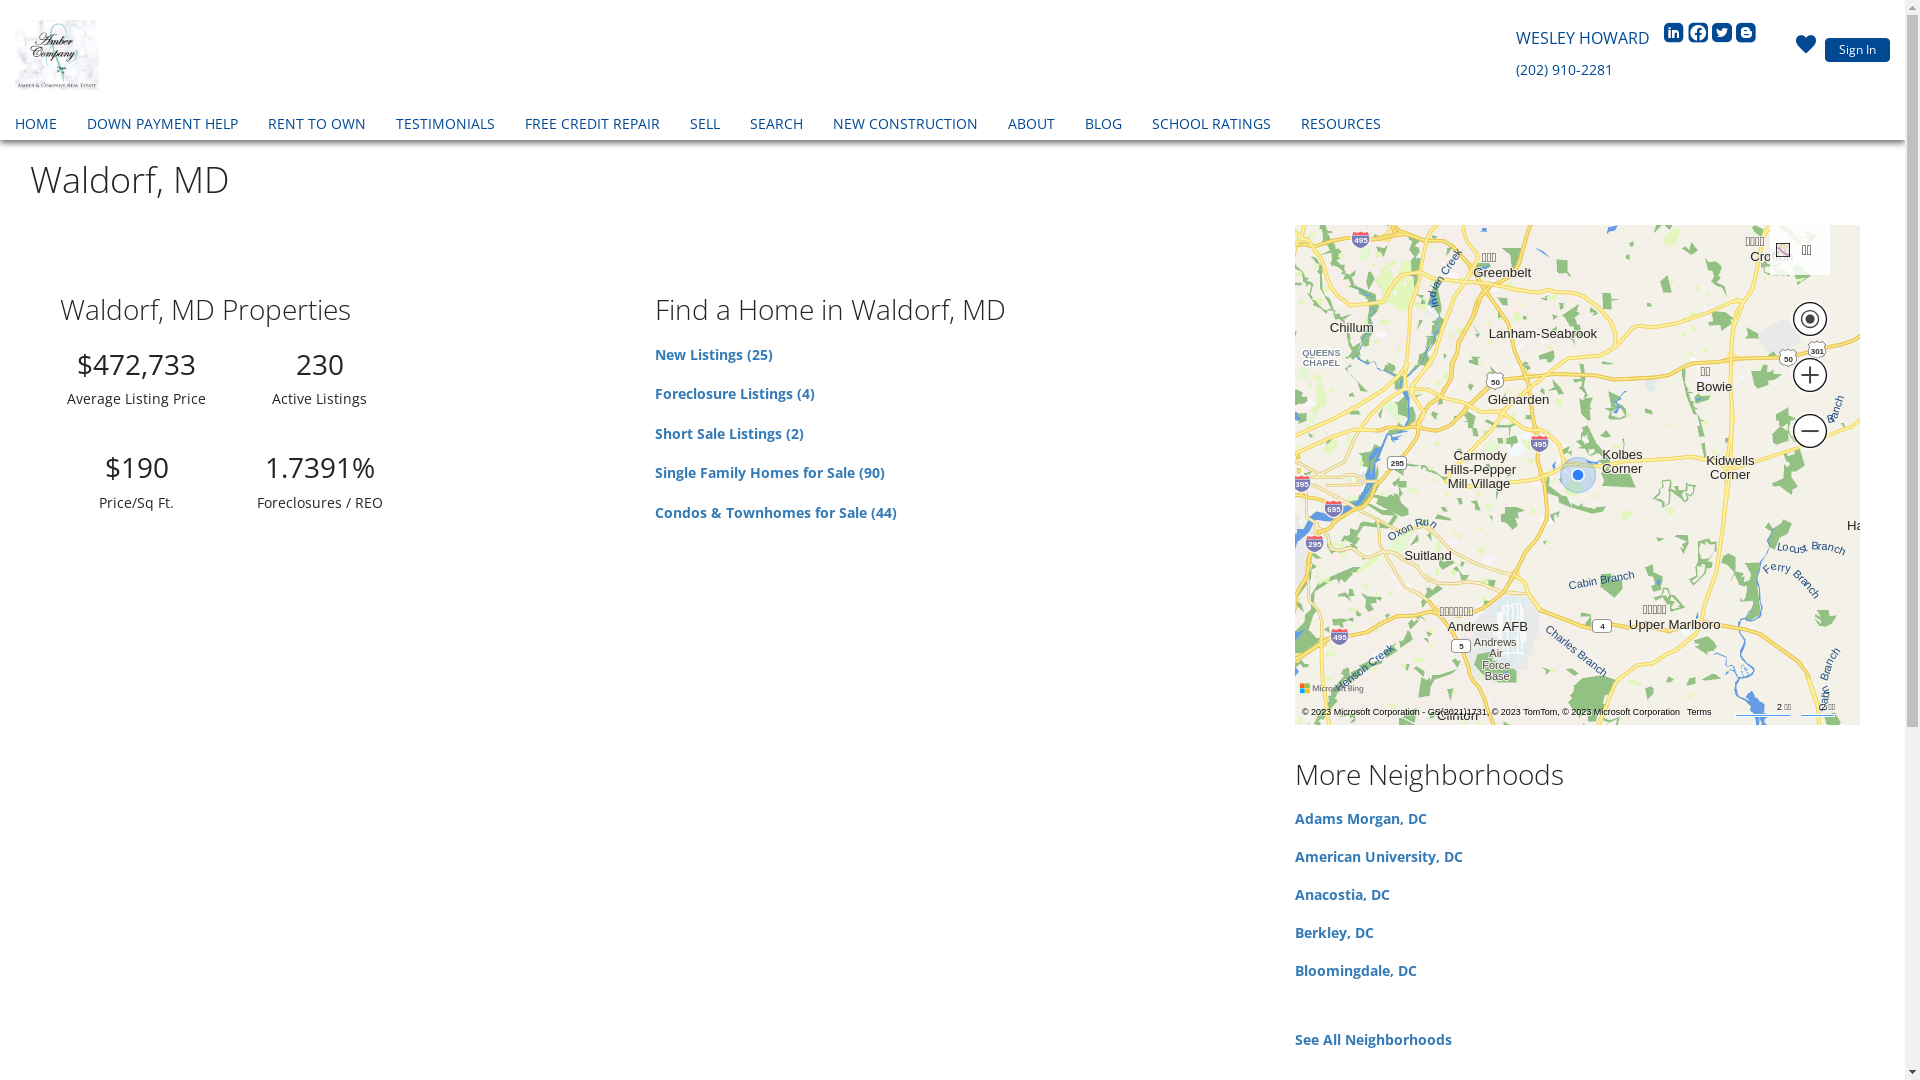  What do you see at coordinates (1858, 50) in the screenshot?
I see `Sign In` at bounding box center [1858, 50].